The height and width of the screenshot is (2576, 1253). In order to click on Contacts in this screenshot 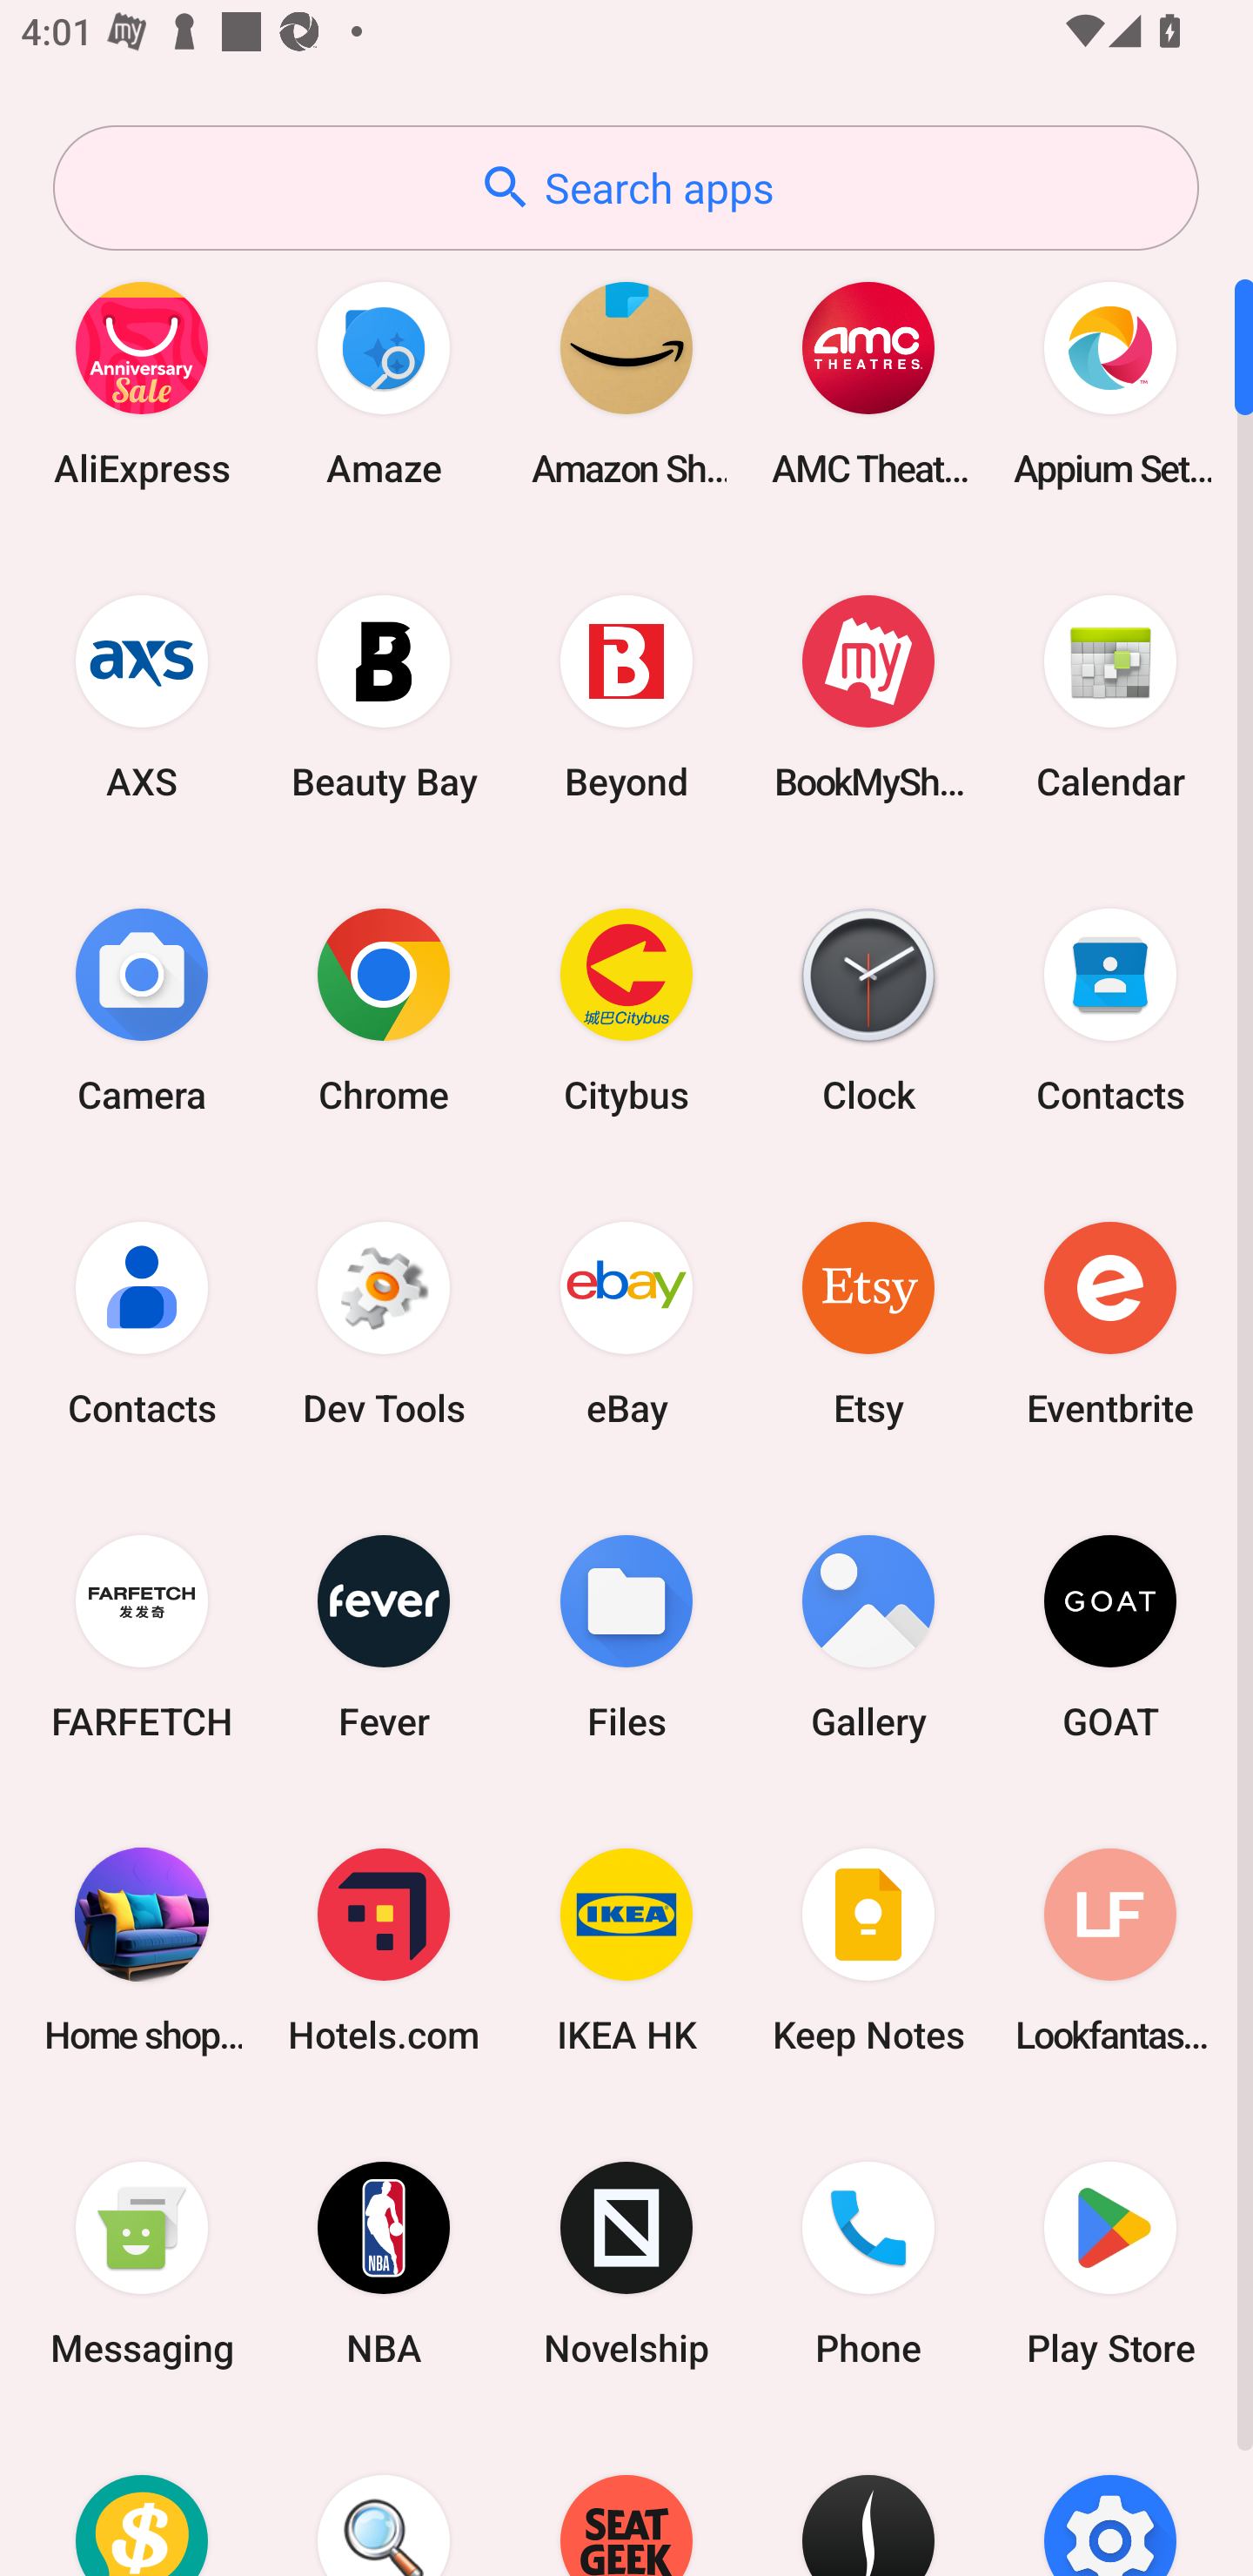, I will do `click(1110, 1010)`.